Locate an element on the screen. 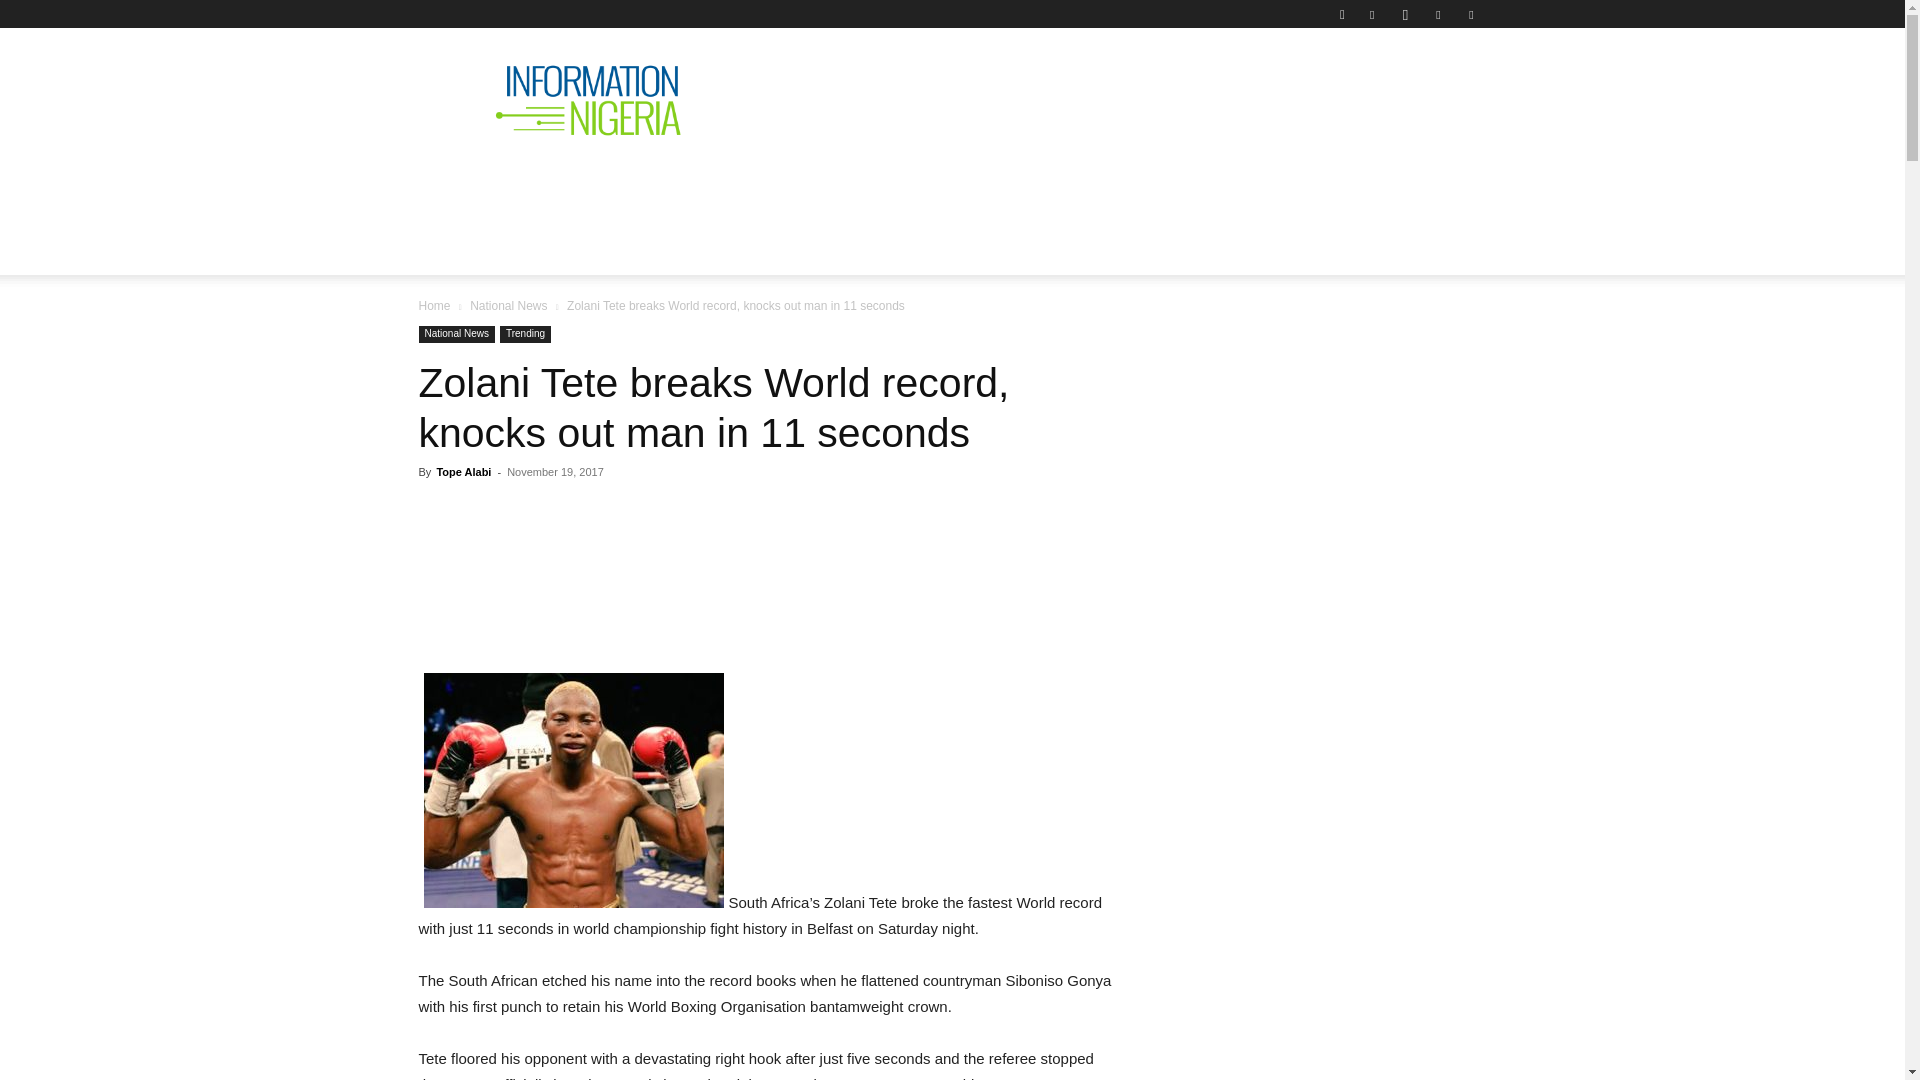  NATIONAL NEWS is located at coordinates (586, 184).